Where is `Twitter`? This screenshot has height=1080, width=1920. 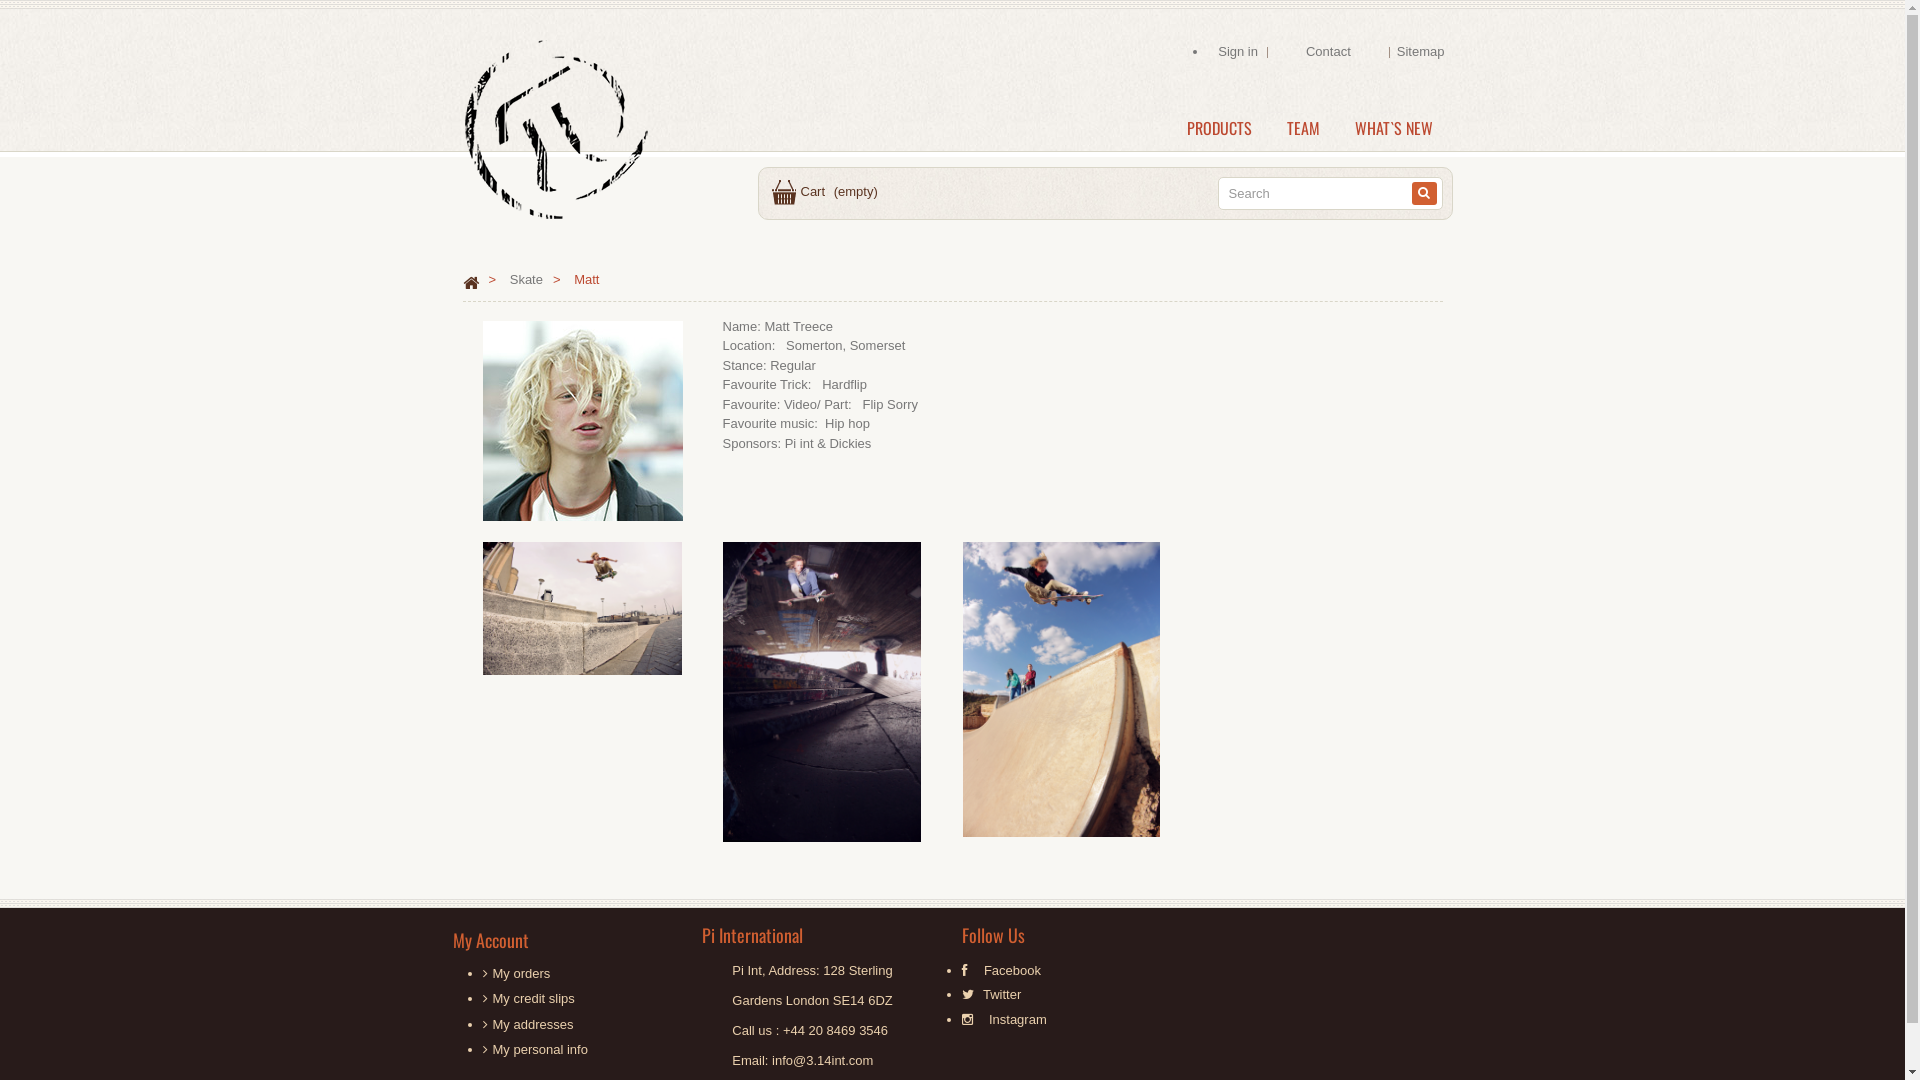
Twitter is located at coordinates (1002, 995).